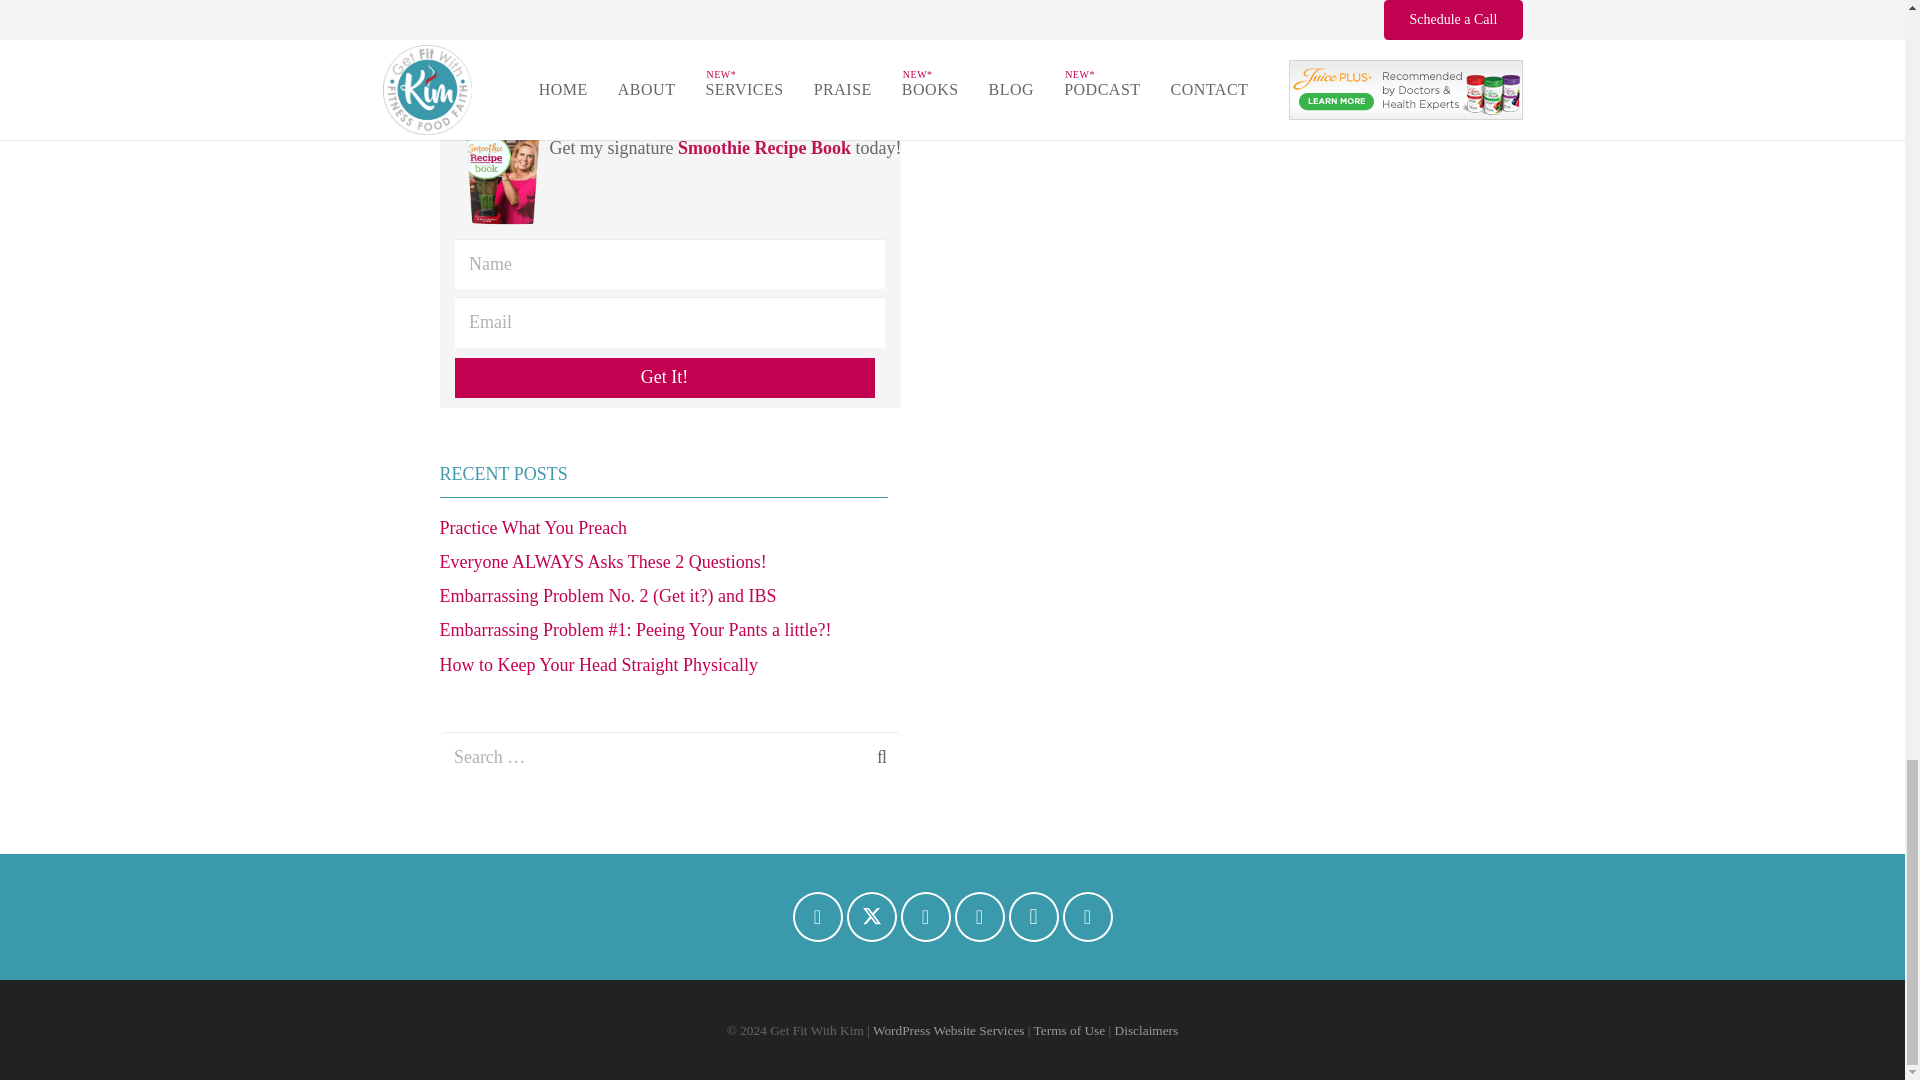 Image resolution: width=1920 pixels, height=1080 pixels. I want to click on RSS, so click(690, 4).